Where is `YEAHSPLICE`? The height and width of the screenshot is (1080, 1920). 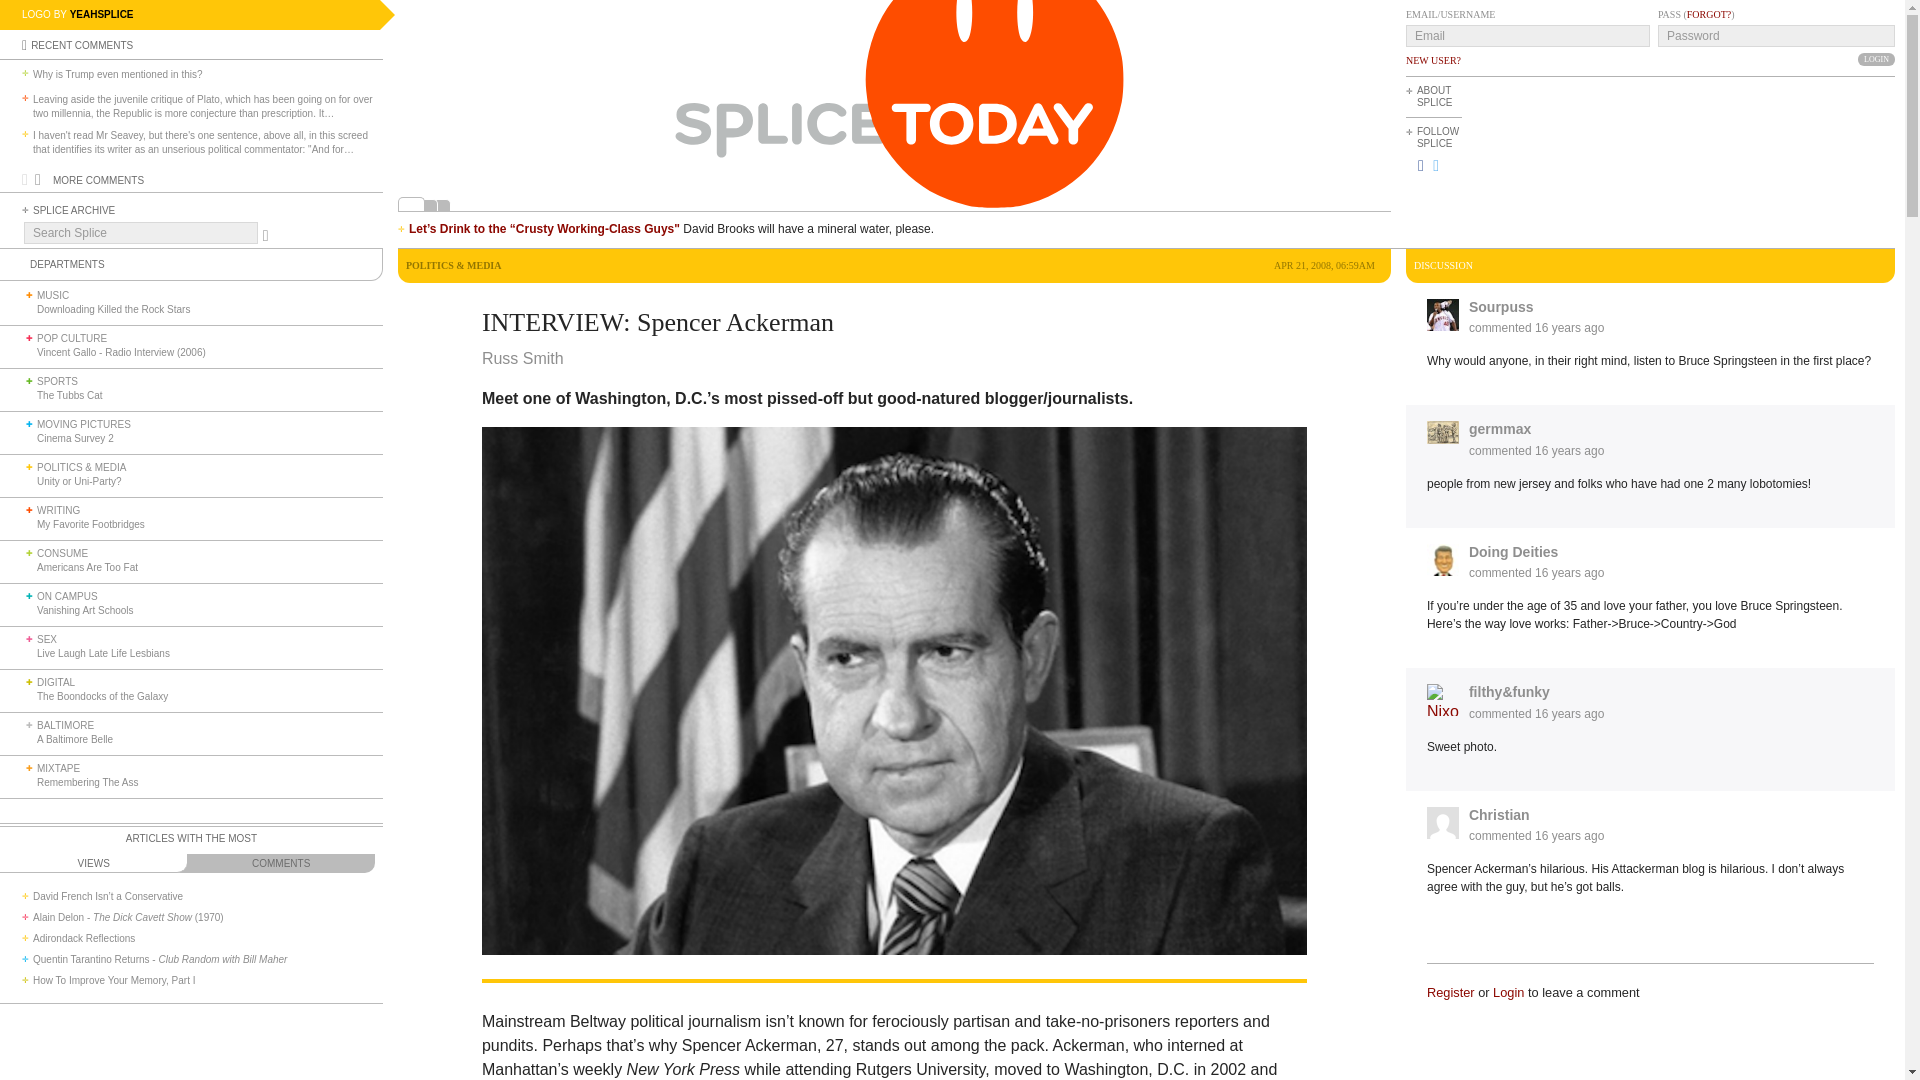
YEAHSPLICE is located at coordinates (102, 14).